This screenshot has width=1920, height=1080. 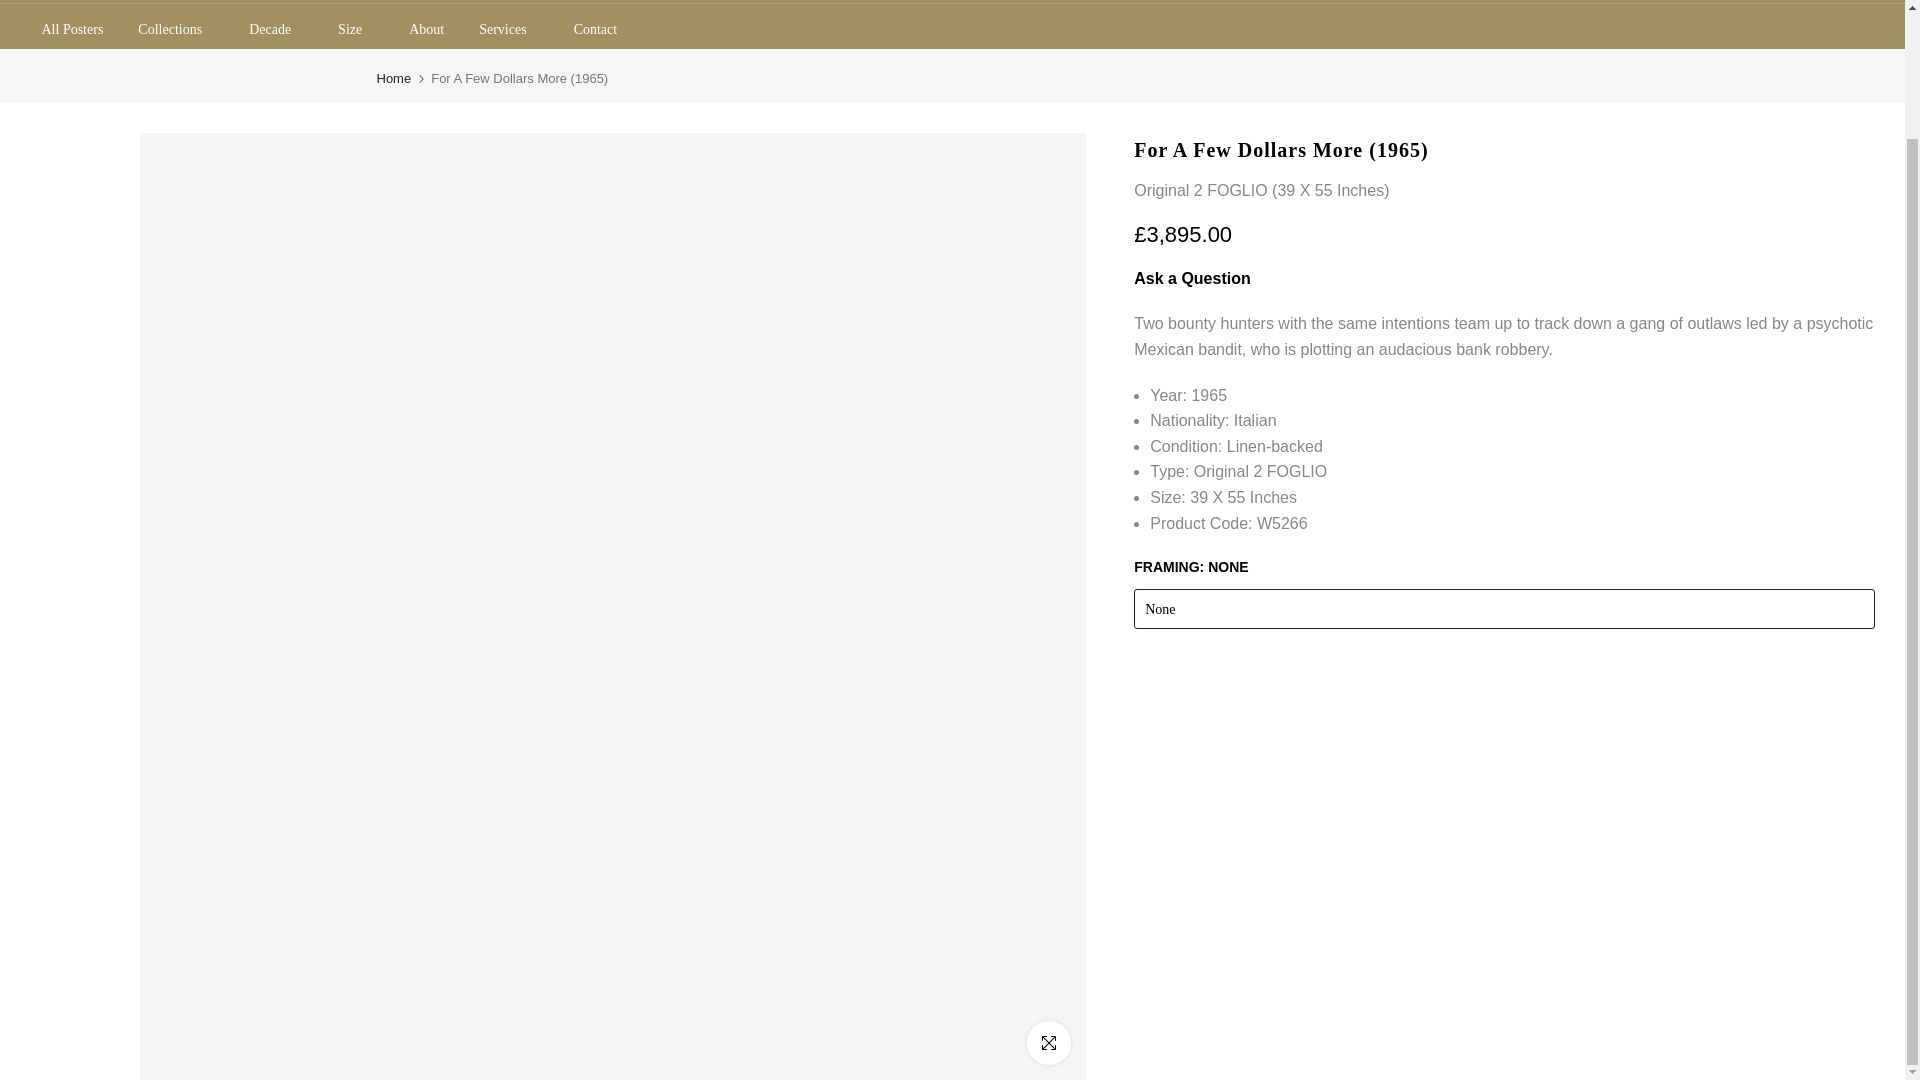 What do you see at coordinates (509, 30) in the screenshot?
I see `Services` at bounding box center [509, 30].